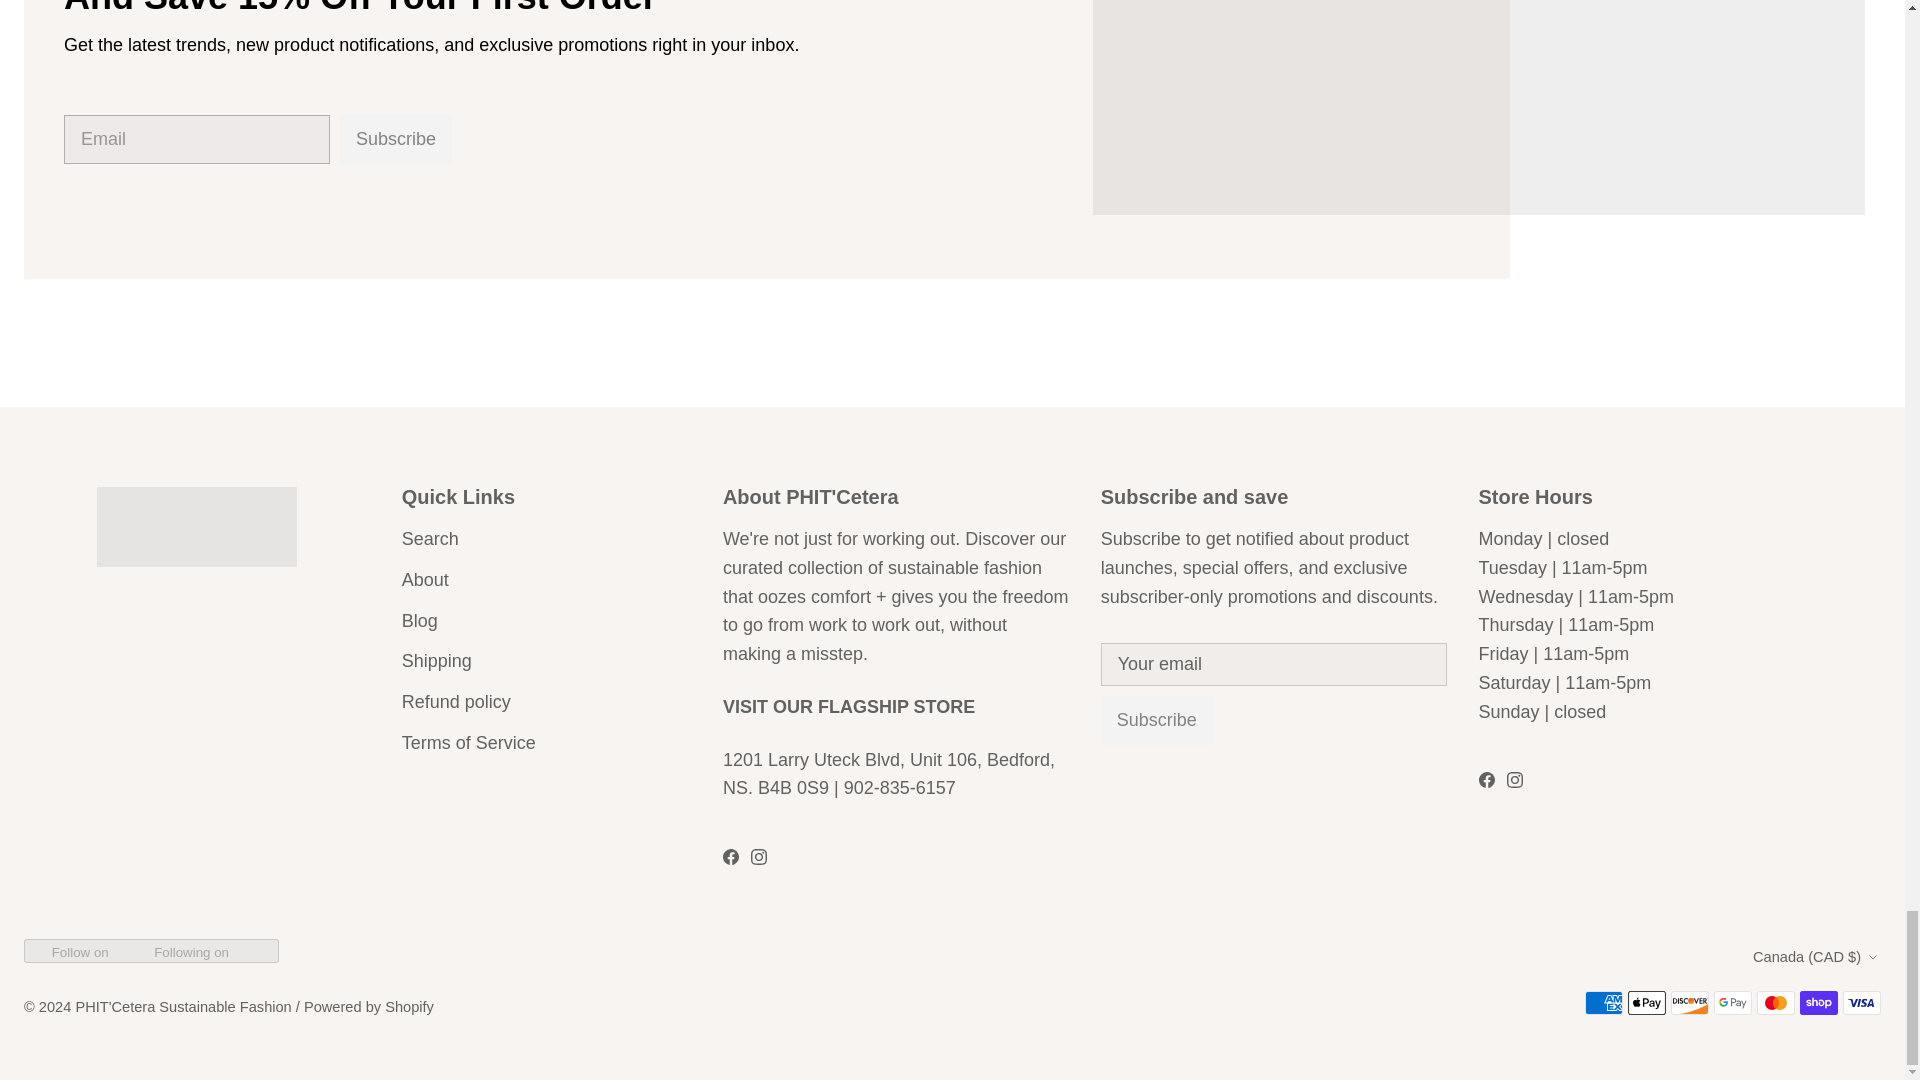 This screenshot has width=1920, height=1080. What do you see at coordinates (1818, 1003) in the screenshot?
I see `Shop Pay` at bounding box center [1818, 1003].